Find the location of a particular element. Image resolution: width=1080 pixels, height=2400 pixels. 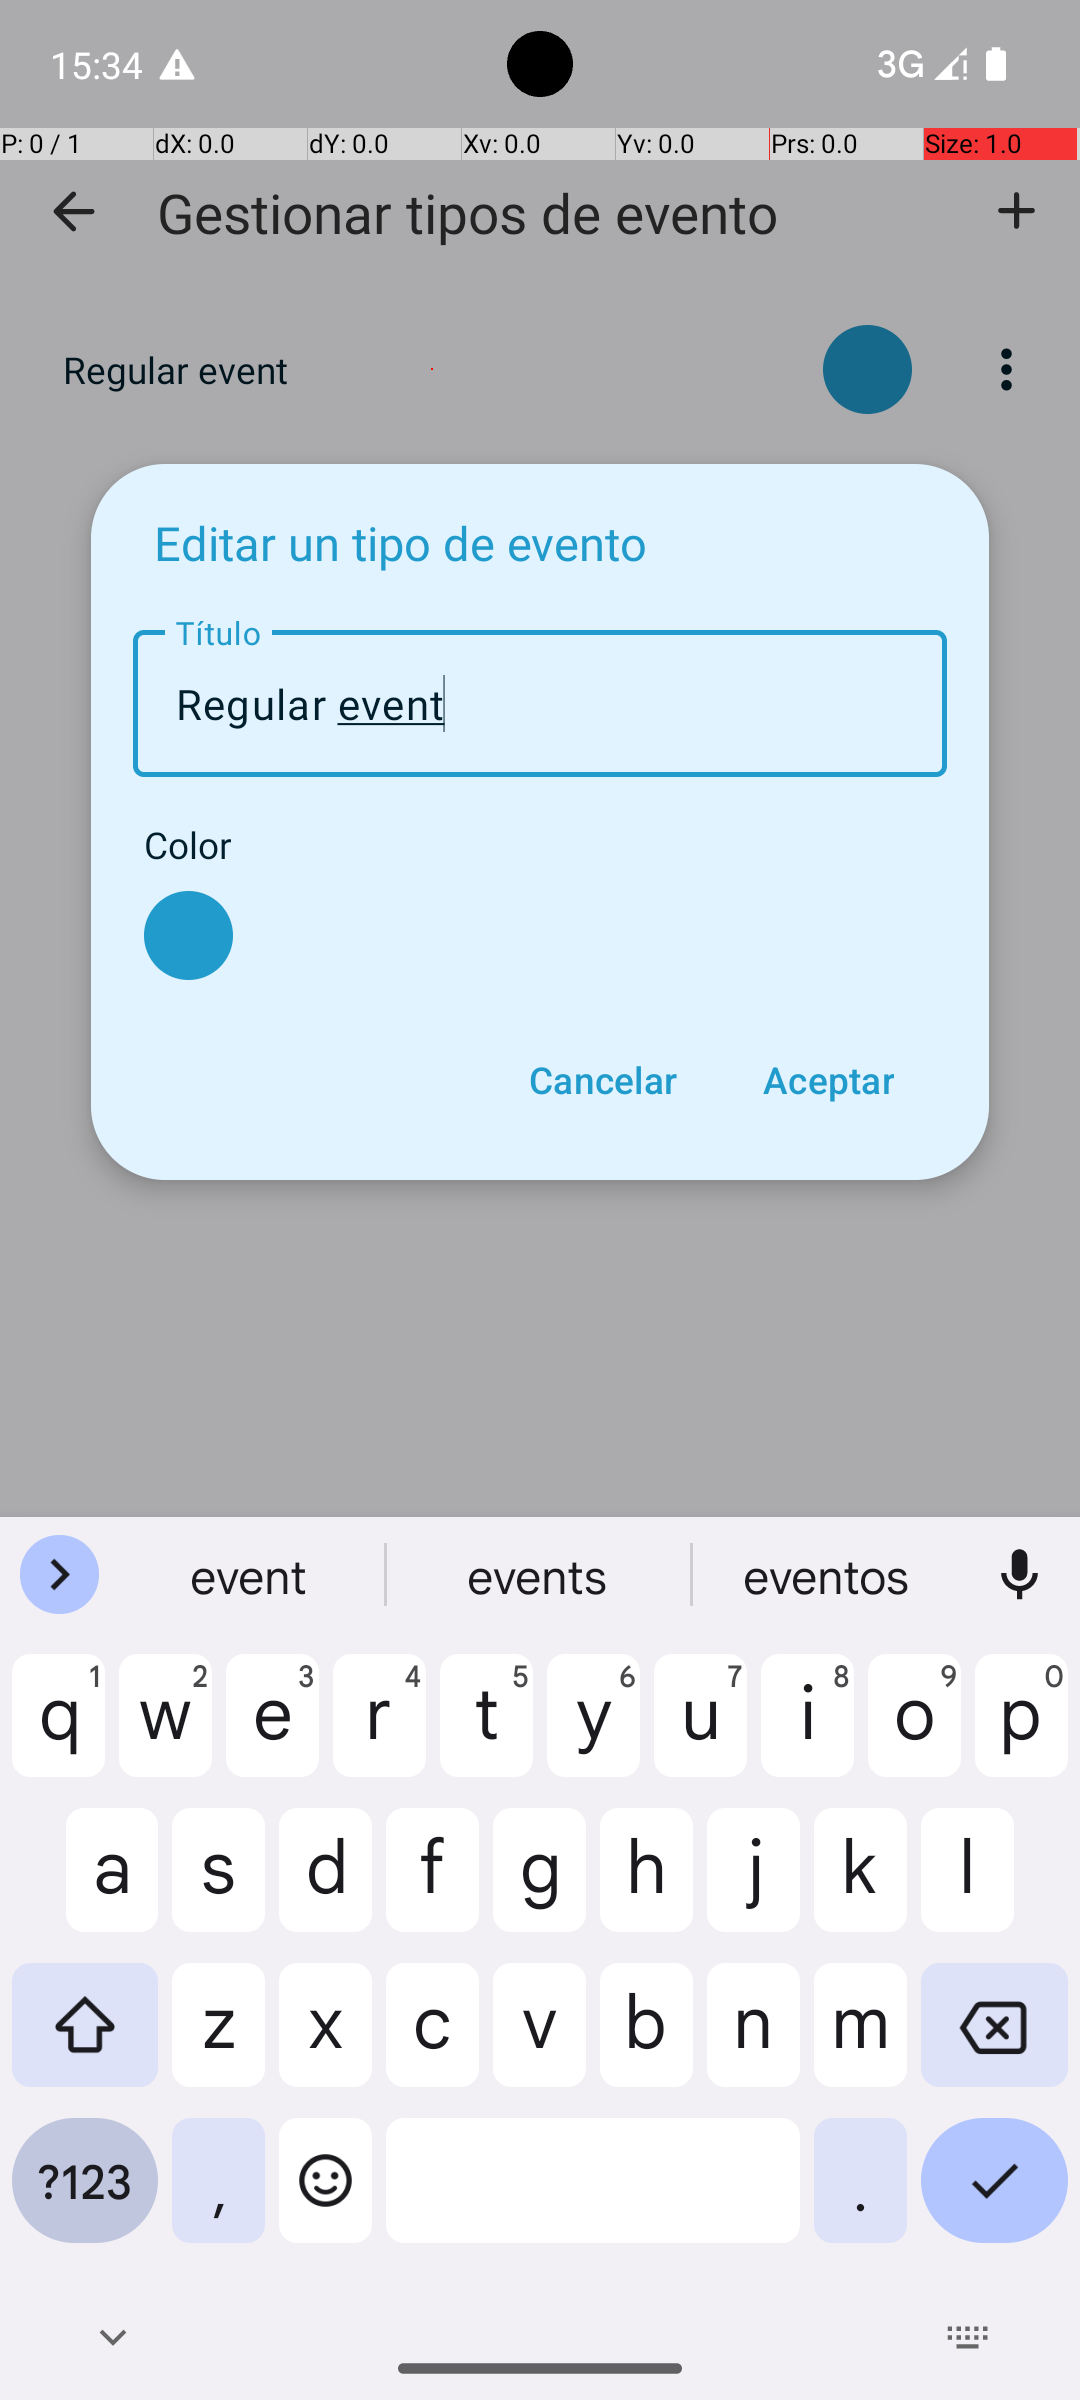

events is located at coordinates (540, 1575).